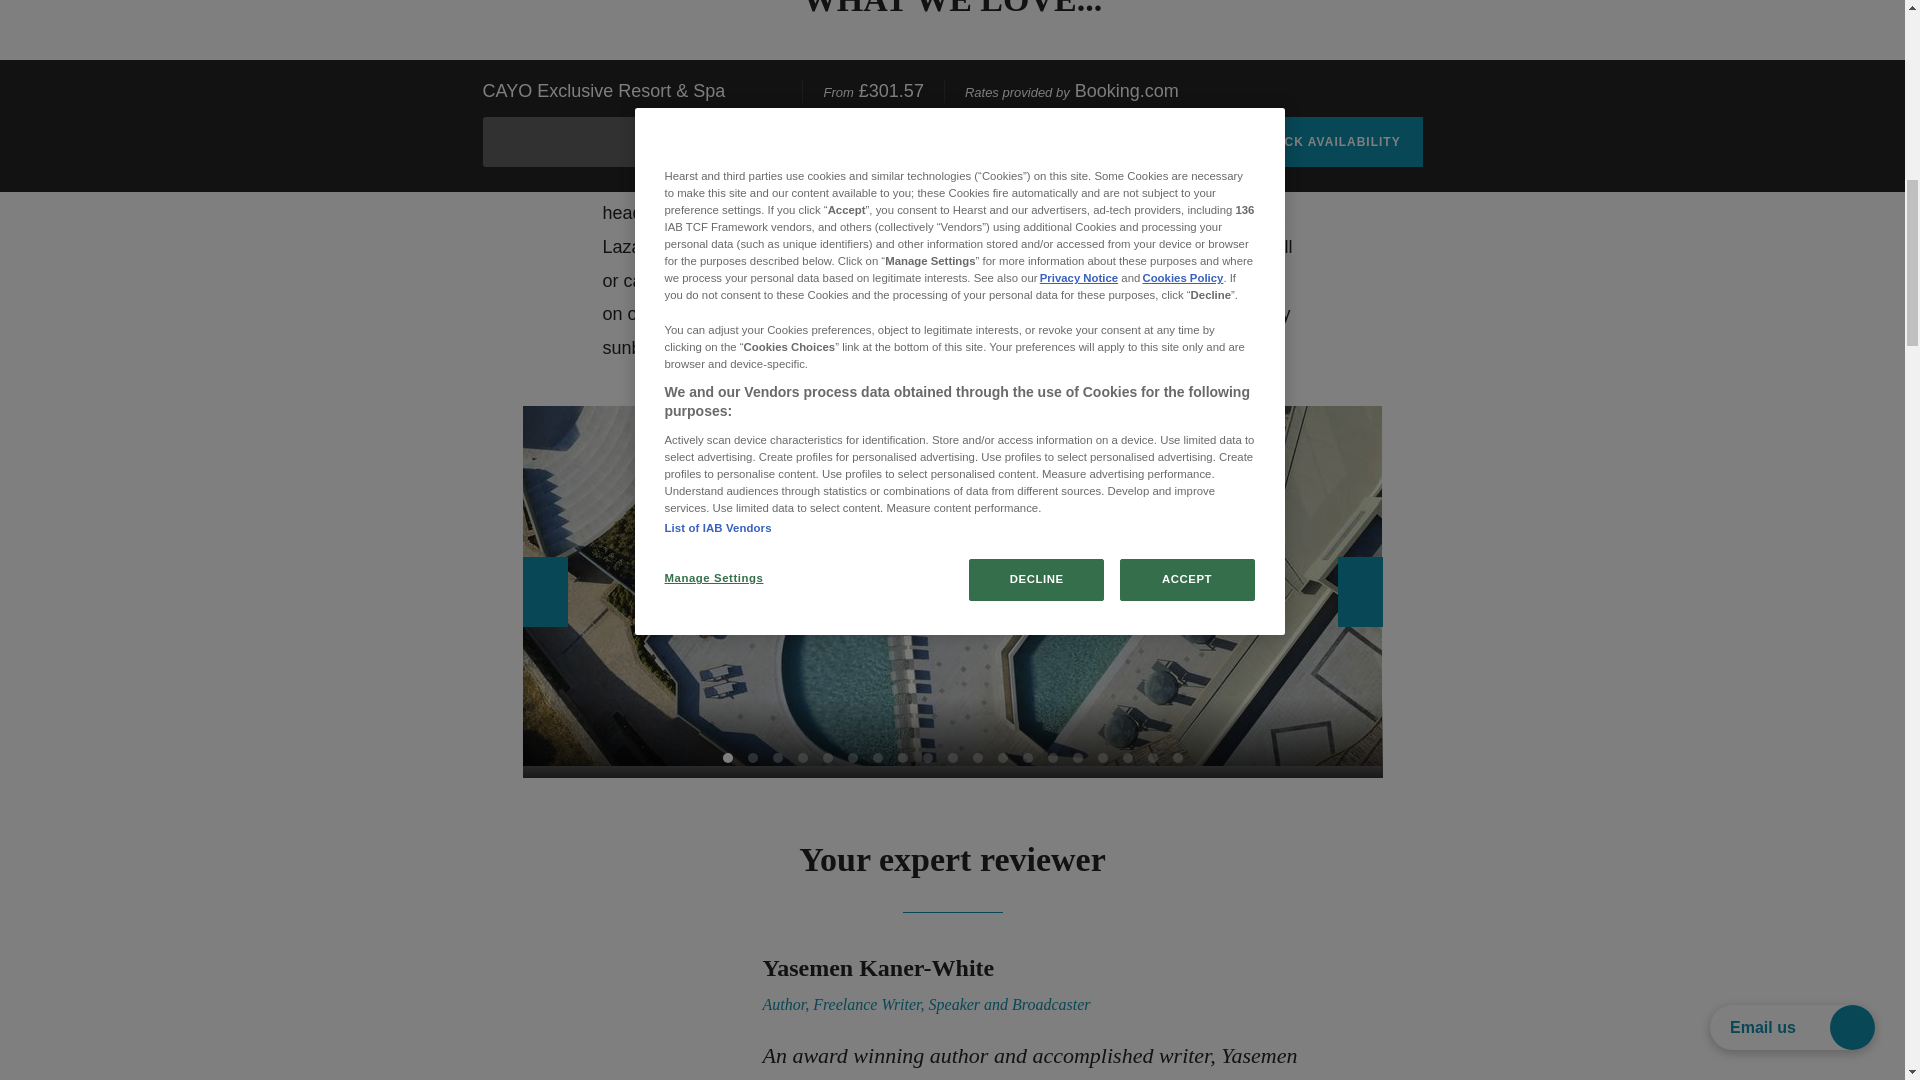 This screenshot has width=1920, height=1080. What do you see at coordinates (826, 757) in the screenshot?
I see `5` at bounding box center [826, 757].